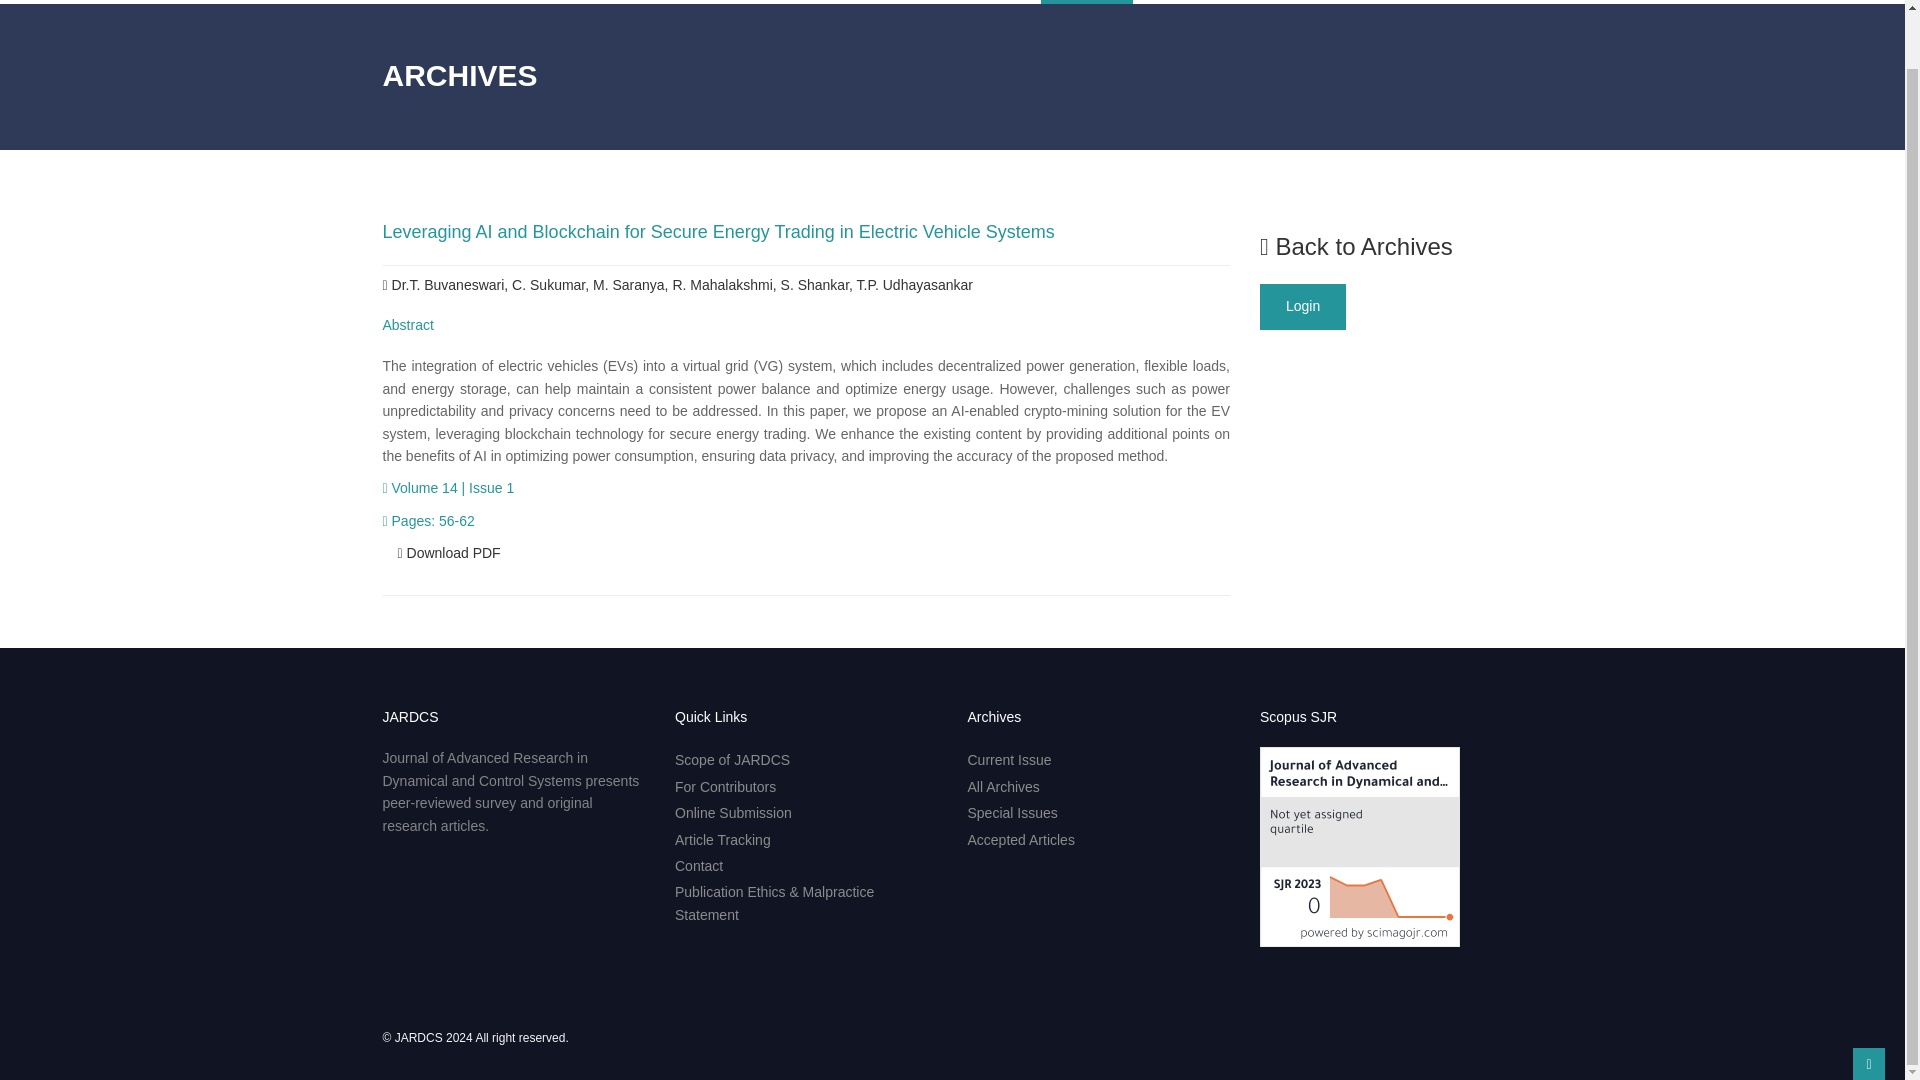  Describe the element at coordinates (732, 759) in the screenshot. I see `Scope of JARDCS` at that location.